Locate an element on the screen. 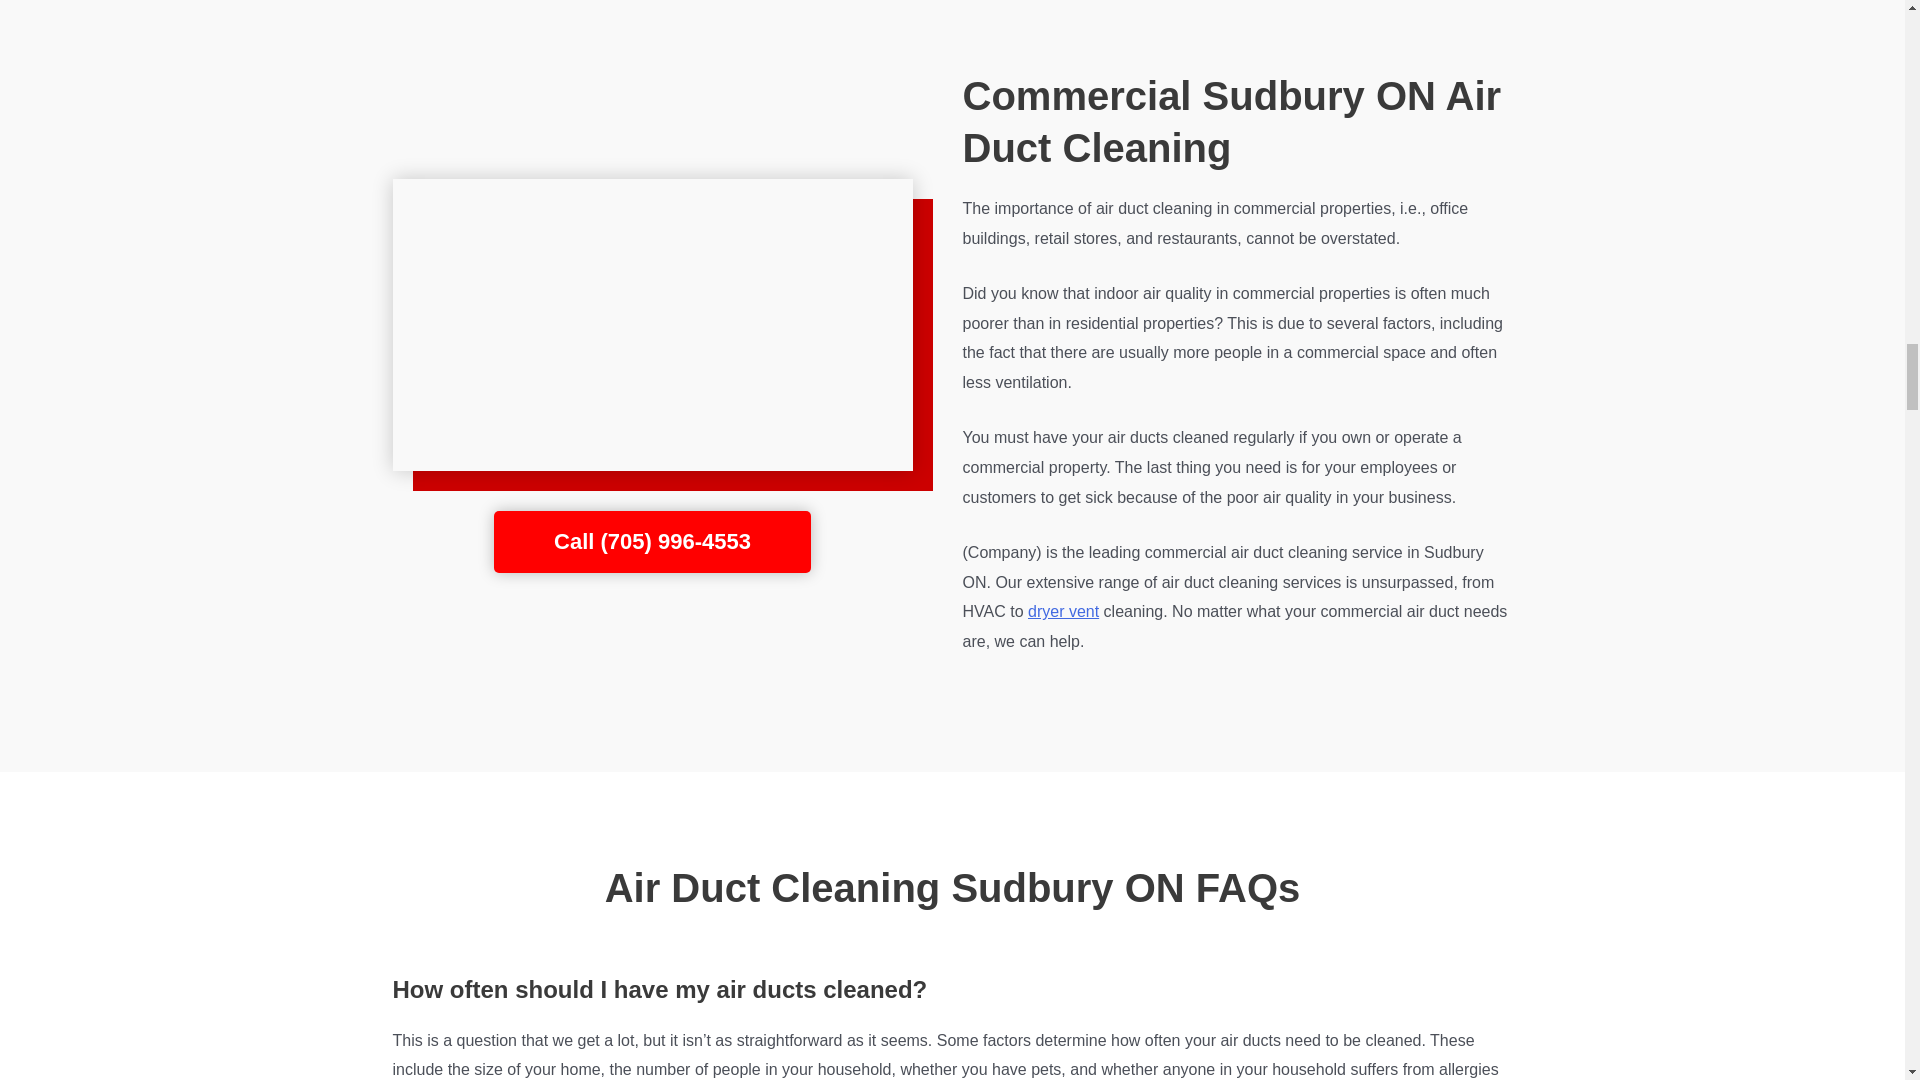 The image size is (1920, 1080). dryer vent is located at coordinates (1062, 610).